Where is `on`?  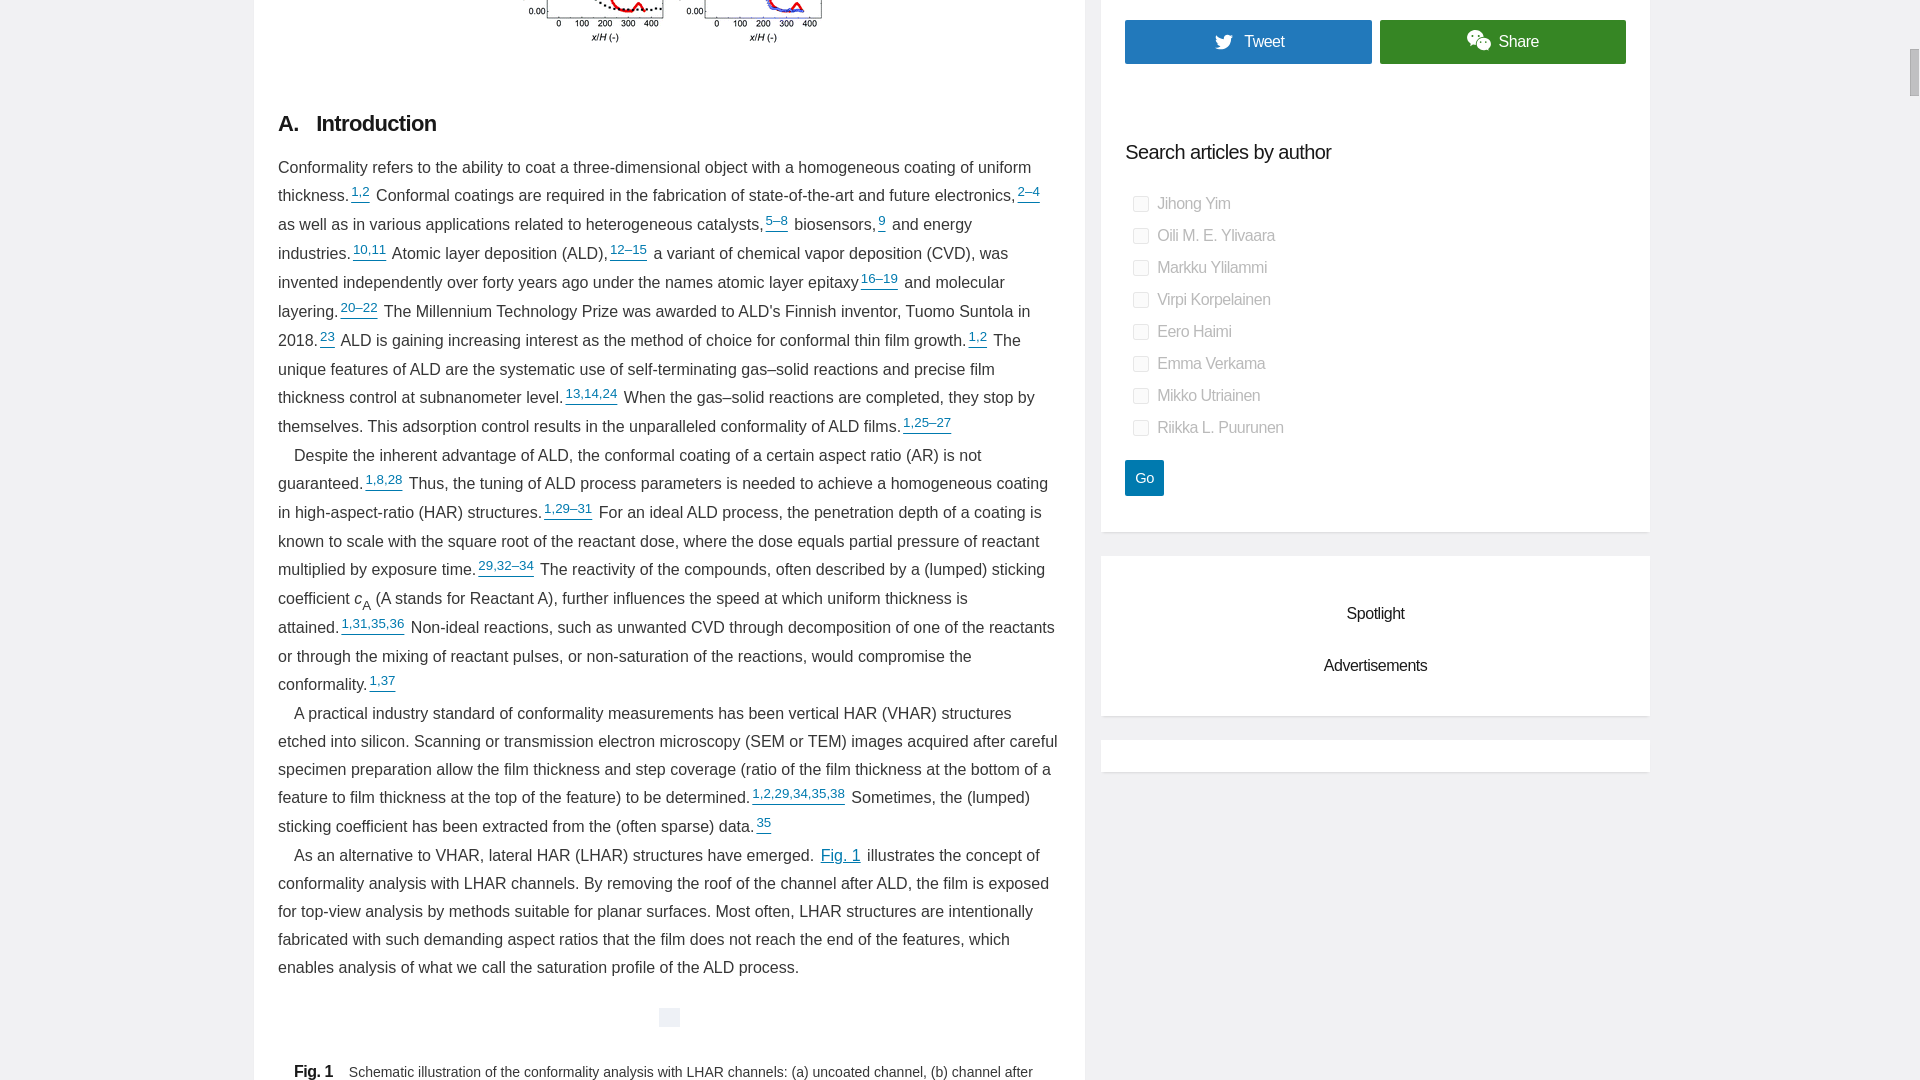 on is located at coordinates (1140, 364).